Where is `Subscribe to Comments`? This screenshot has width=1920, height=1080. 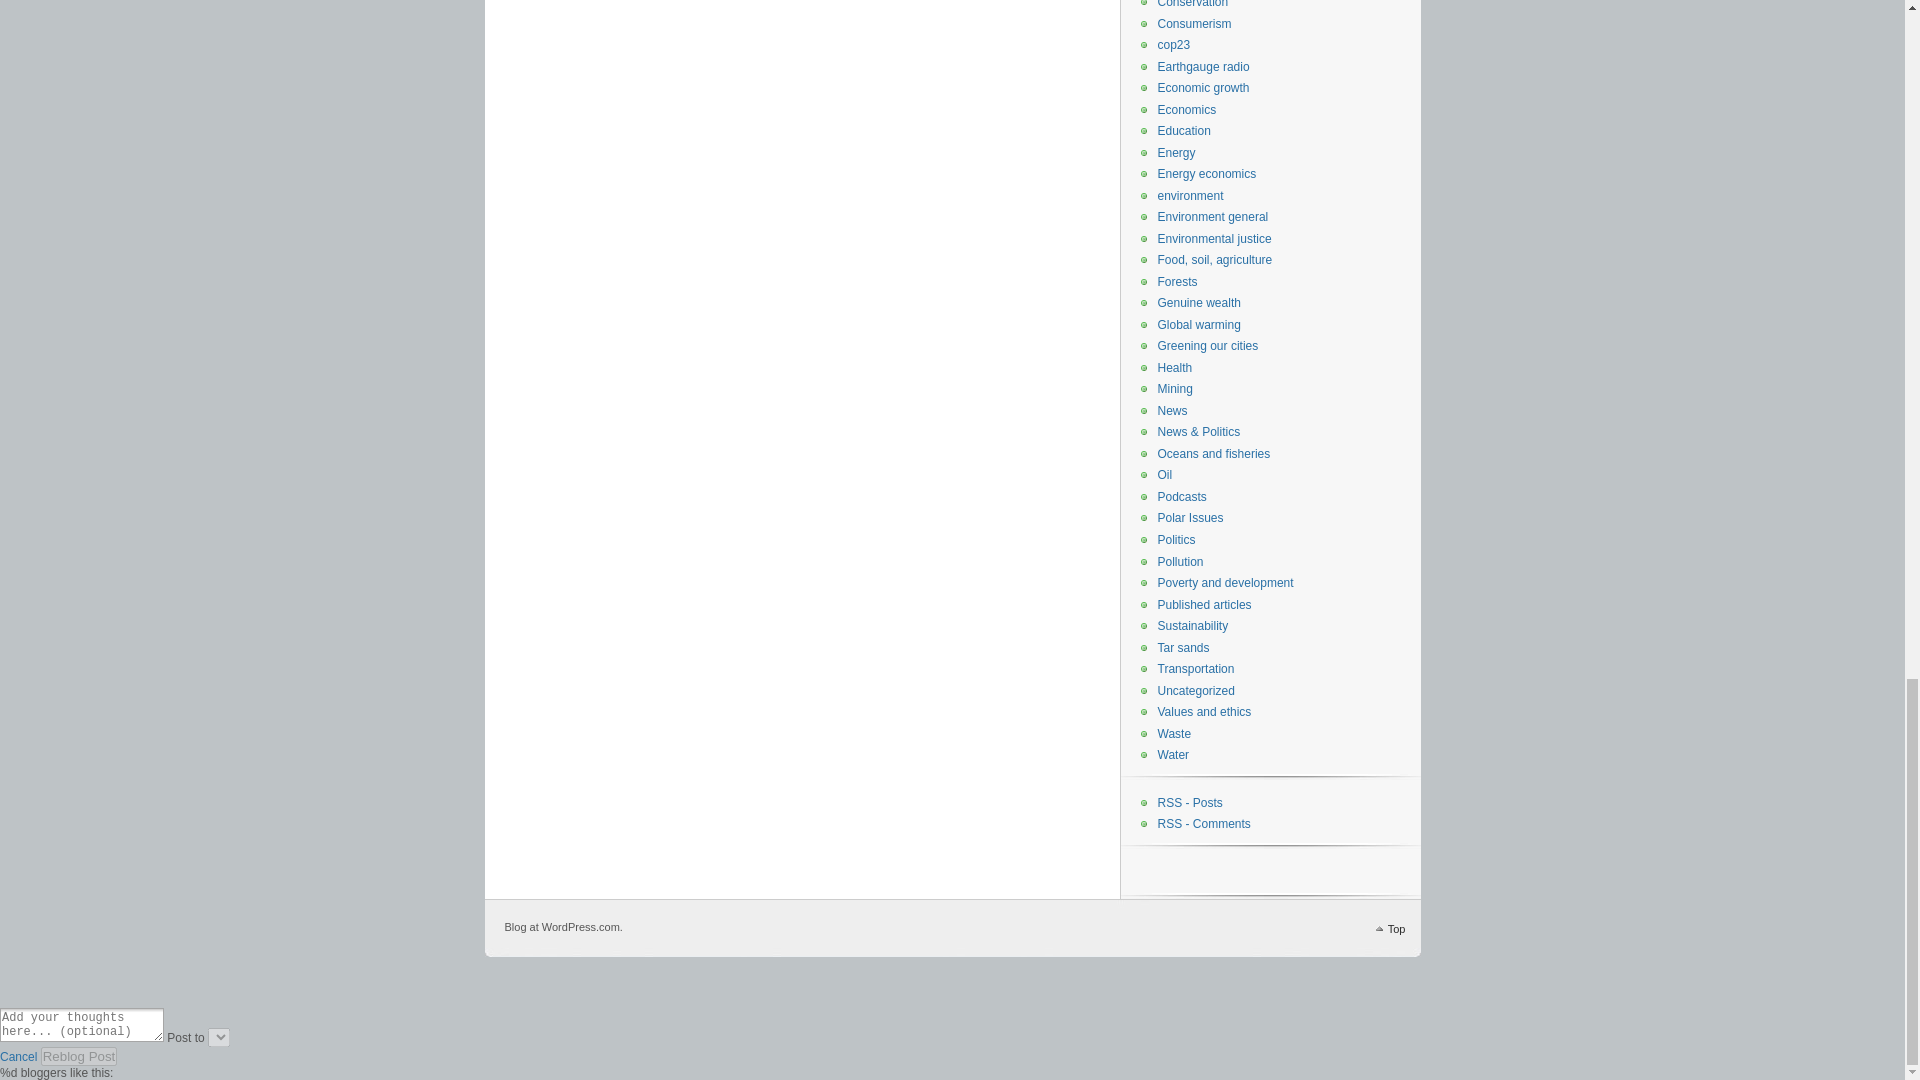
Subscribe to Comments is located at coordinates (1204, 823).